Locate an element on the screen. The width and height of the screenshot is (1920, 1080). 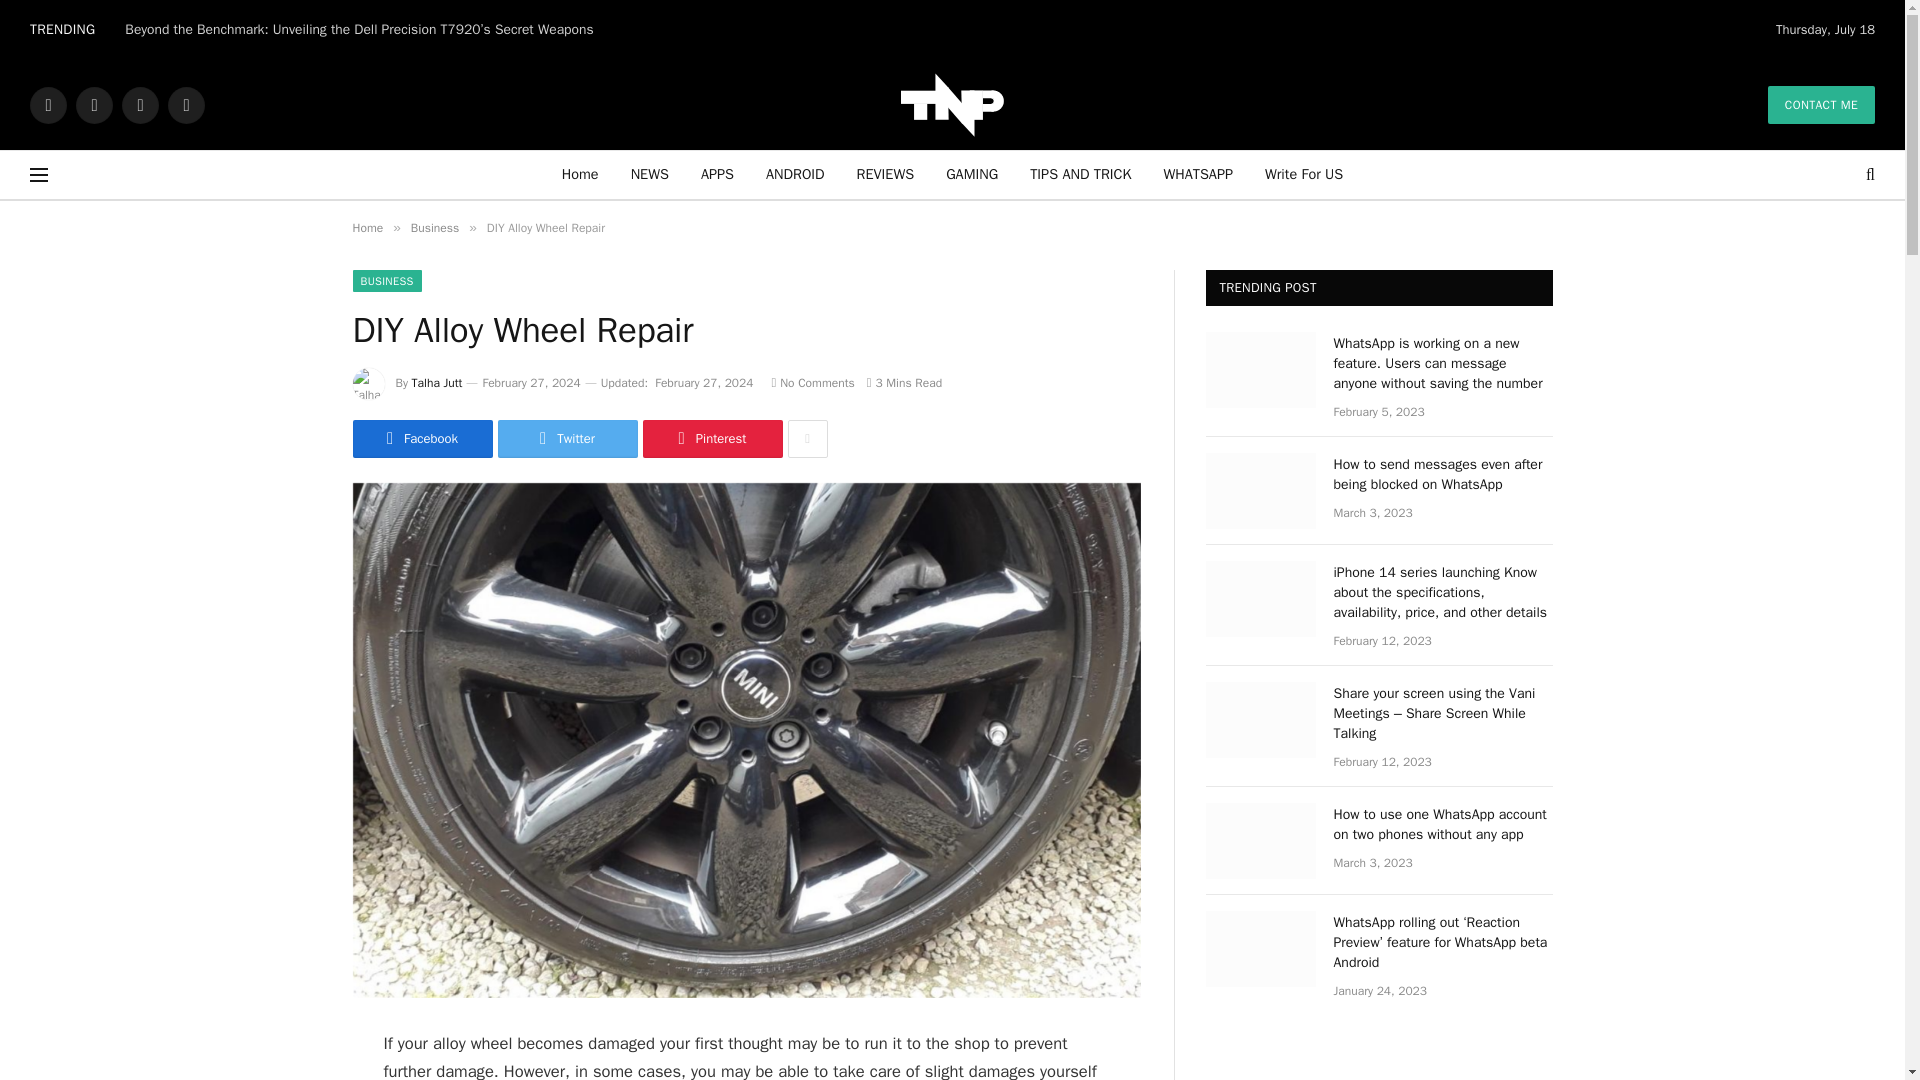
TechNewzTOP is located at coordinates (953, 104).